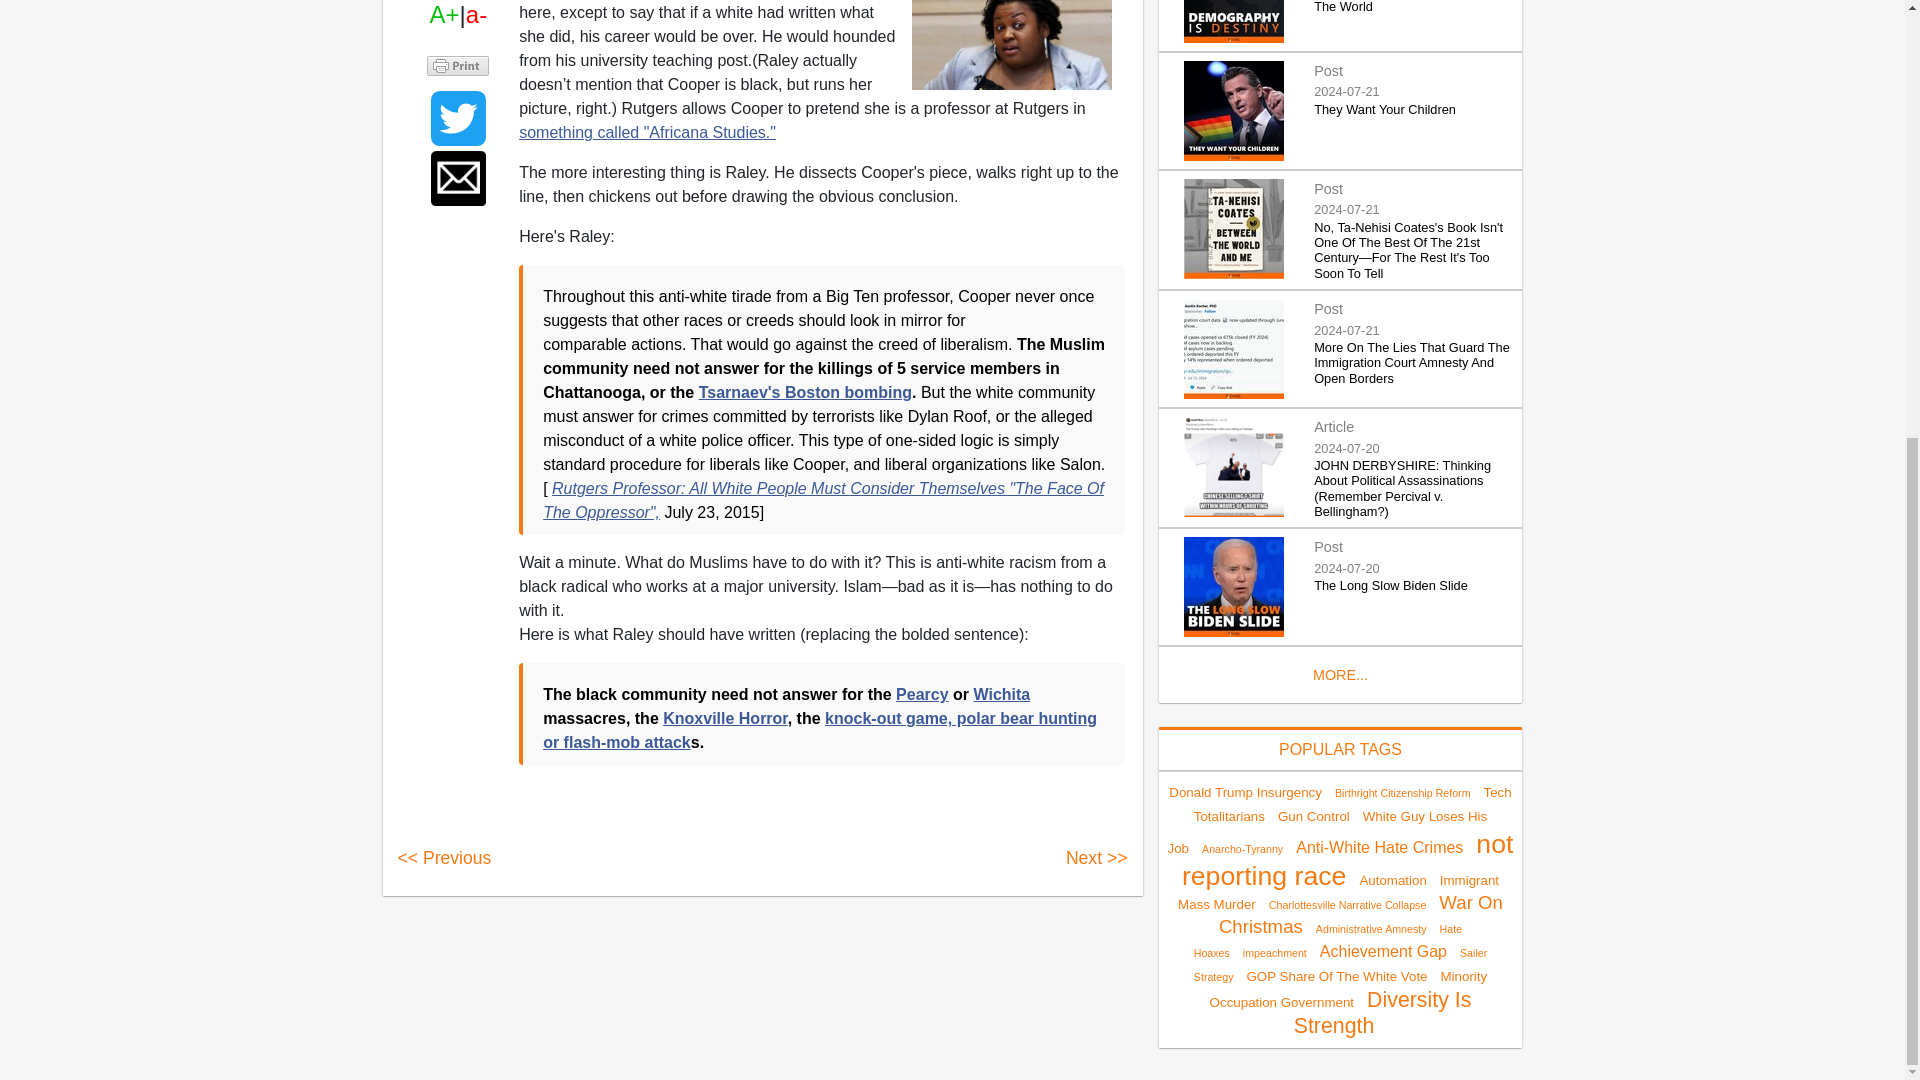  Describe the element at coordinates (458, 64) in the screenshot. I see `Printer Friendly and PDF` at that location.